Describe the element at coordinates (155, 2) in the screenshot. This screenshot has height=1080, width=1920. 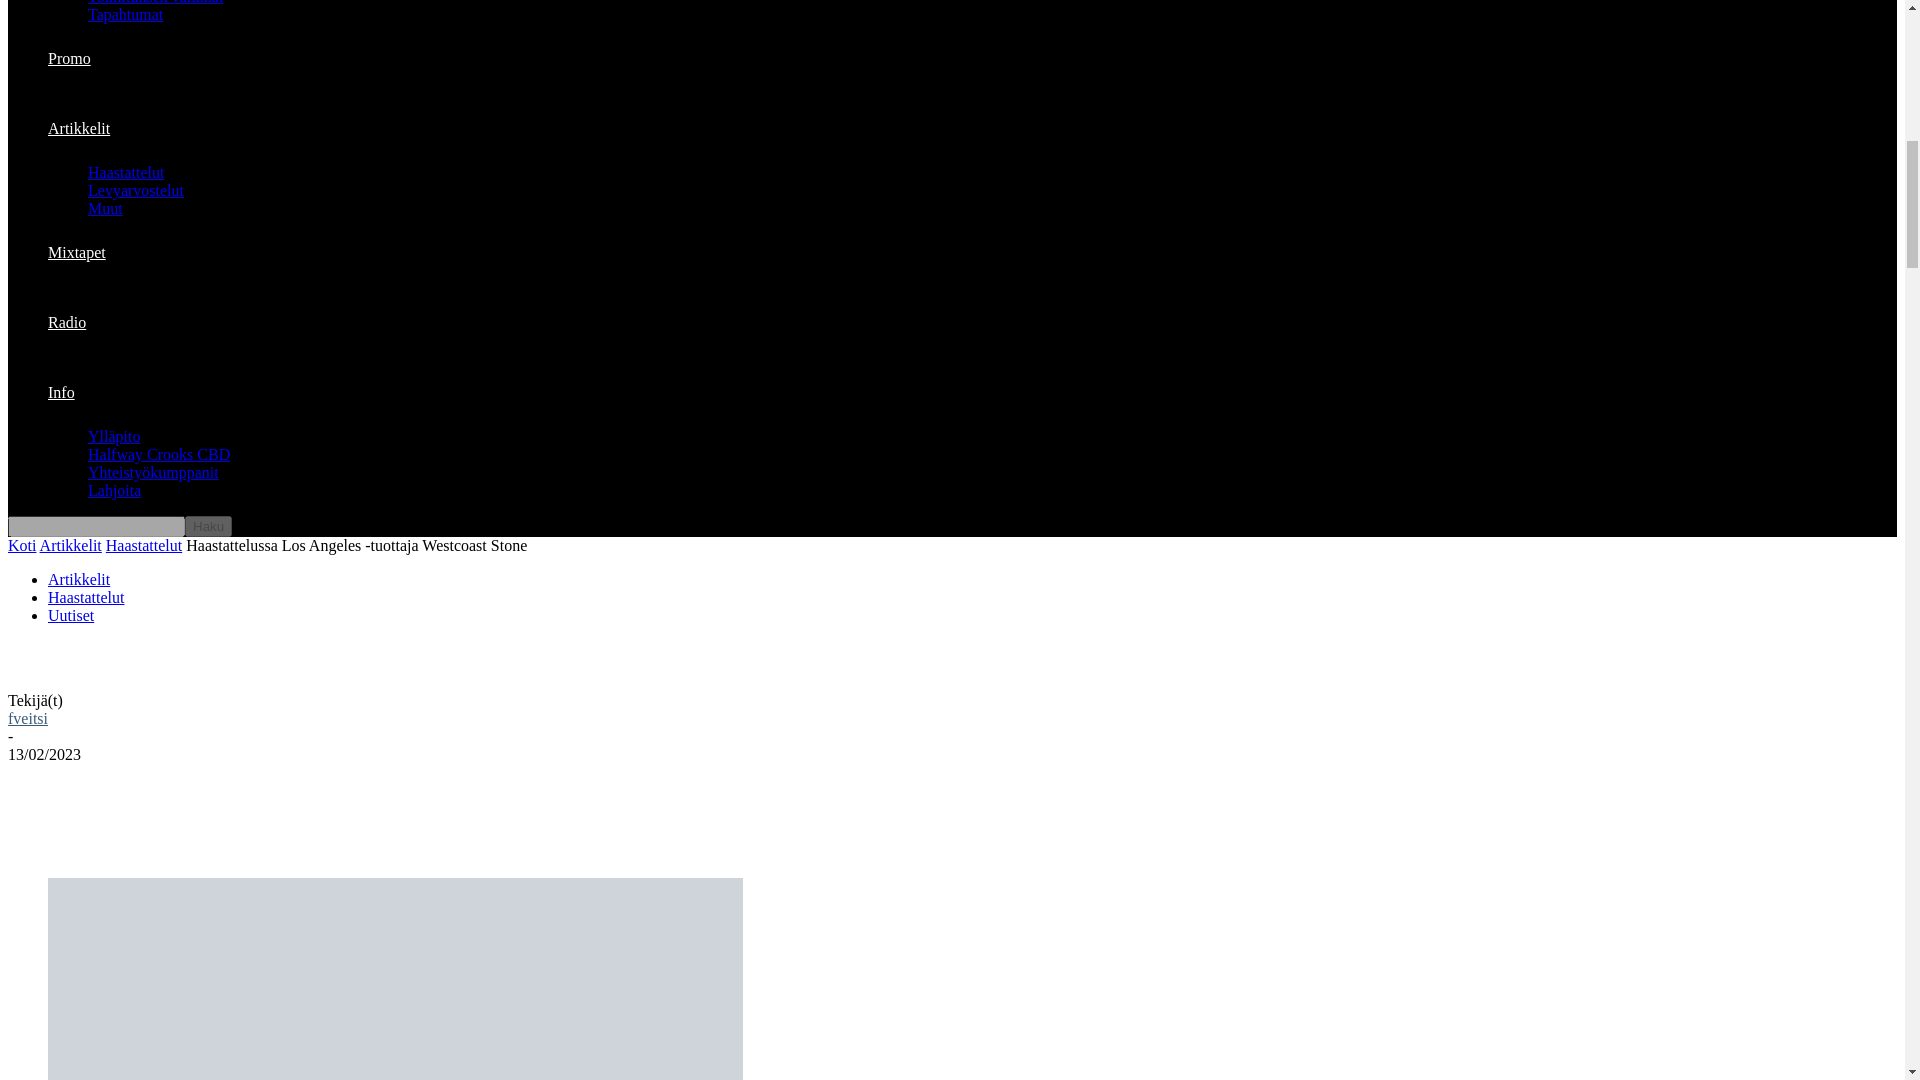
I see `Toimituksen valinnat` at that location.